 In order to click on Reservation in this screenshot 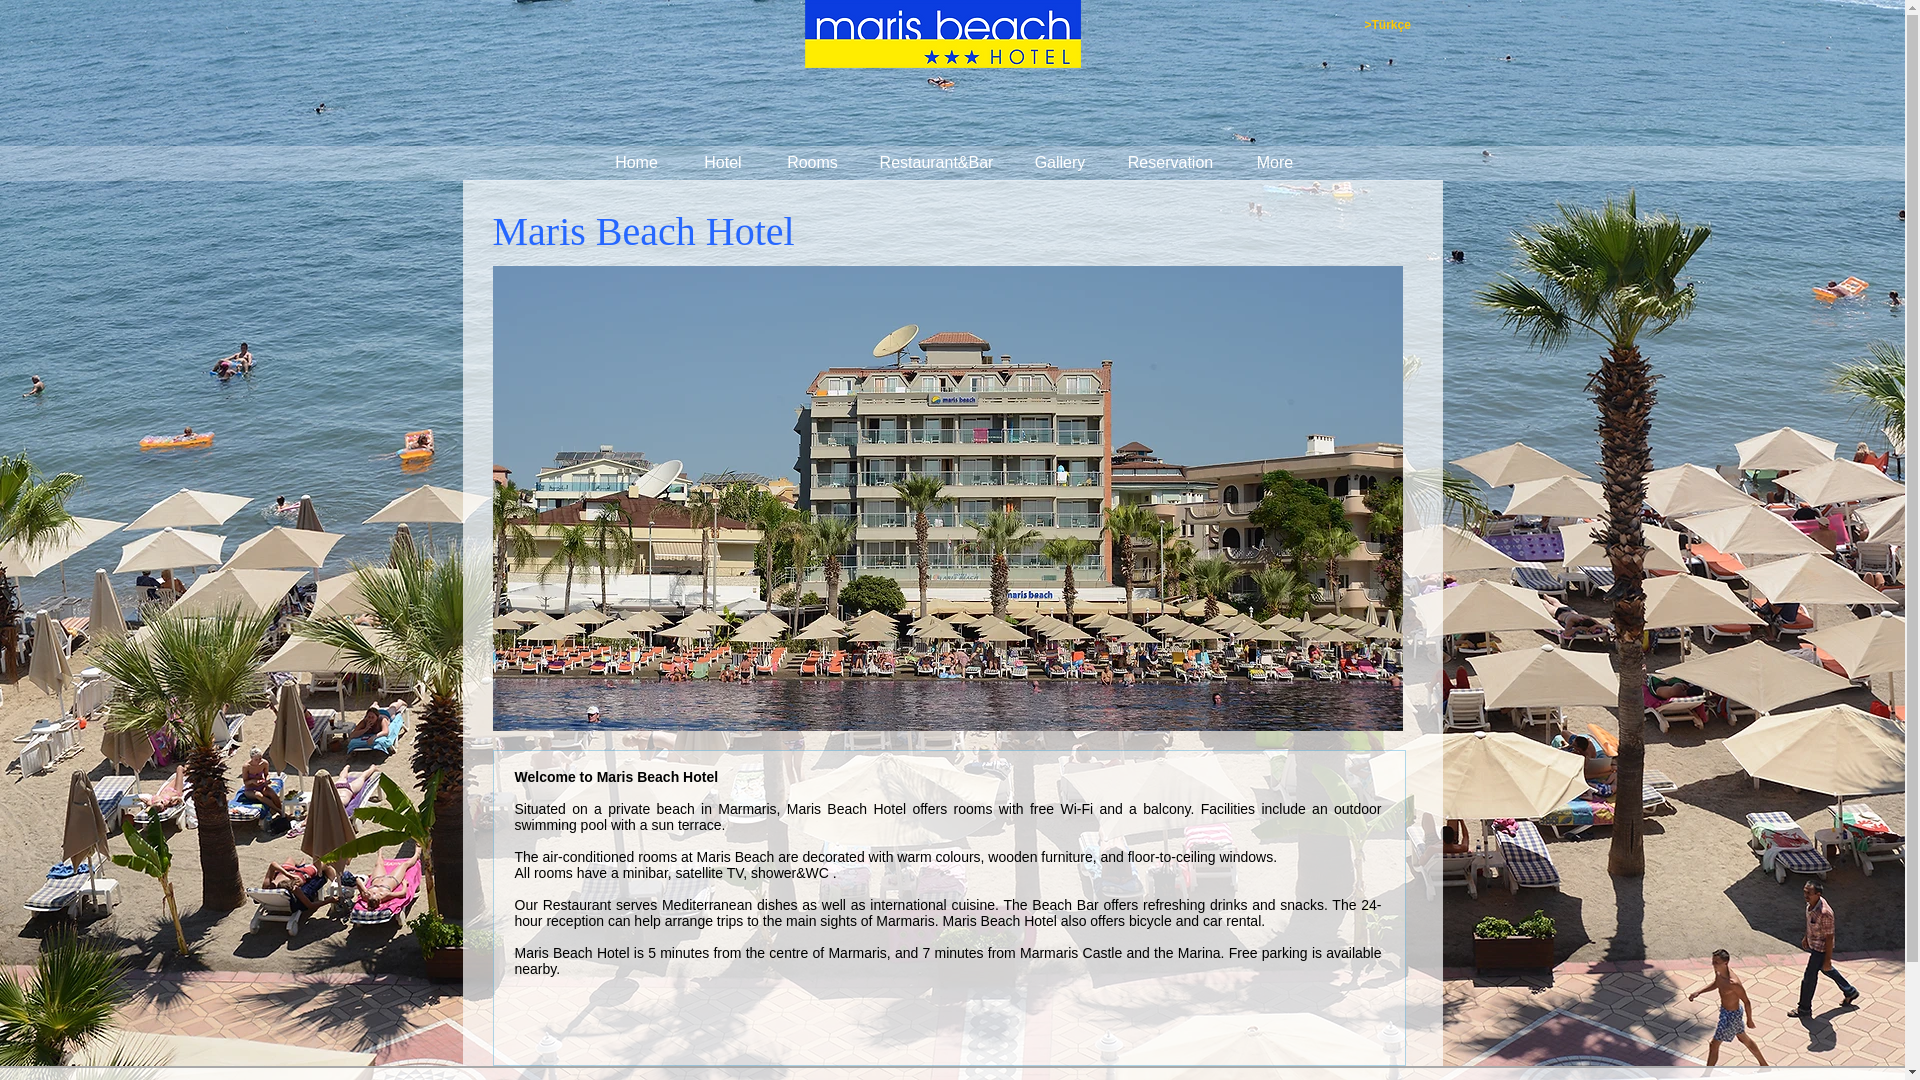, I will do `click(1170, 162)`.